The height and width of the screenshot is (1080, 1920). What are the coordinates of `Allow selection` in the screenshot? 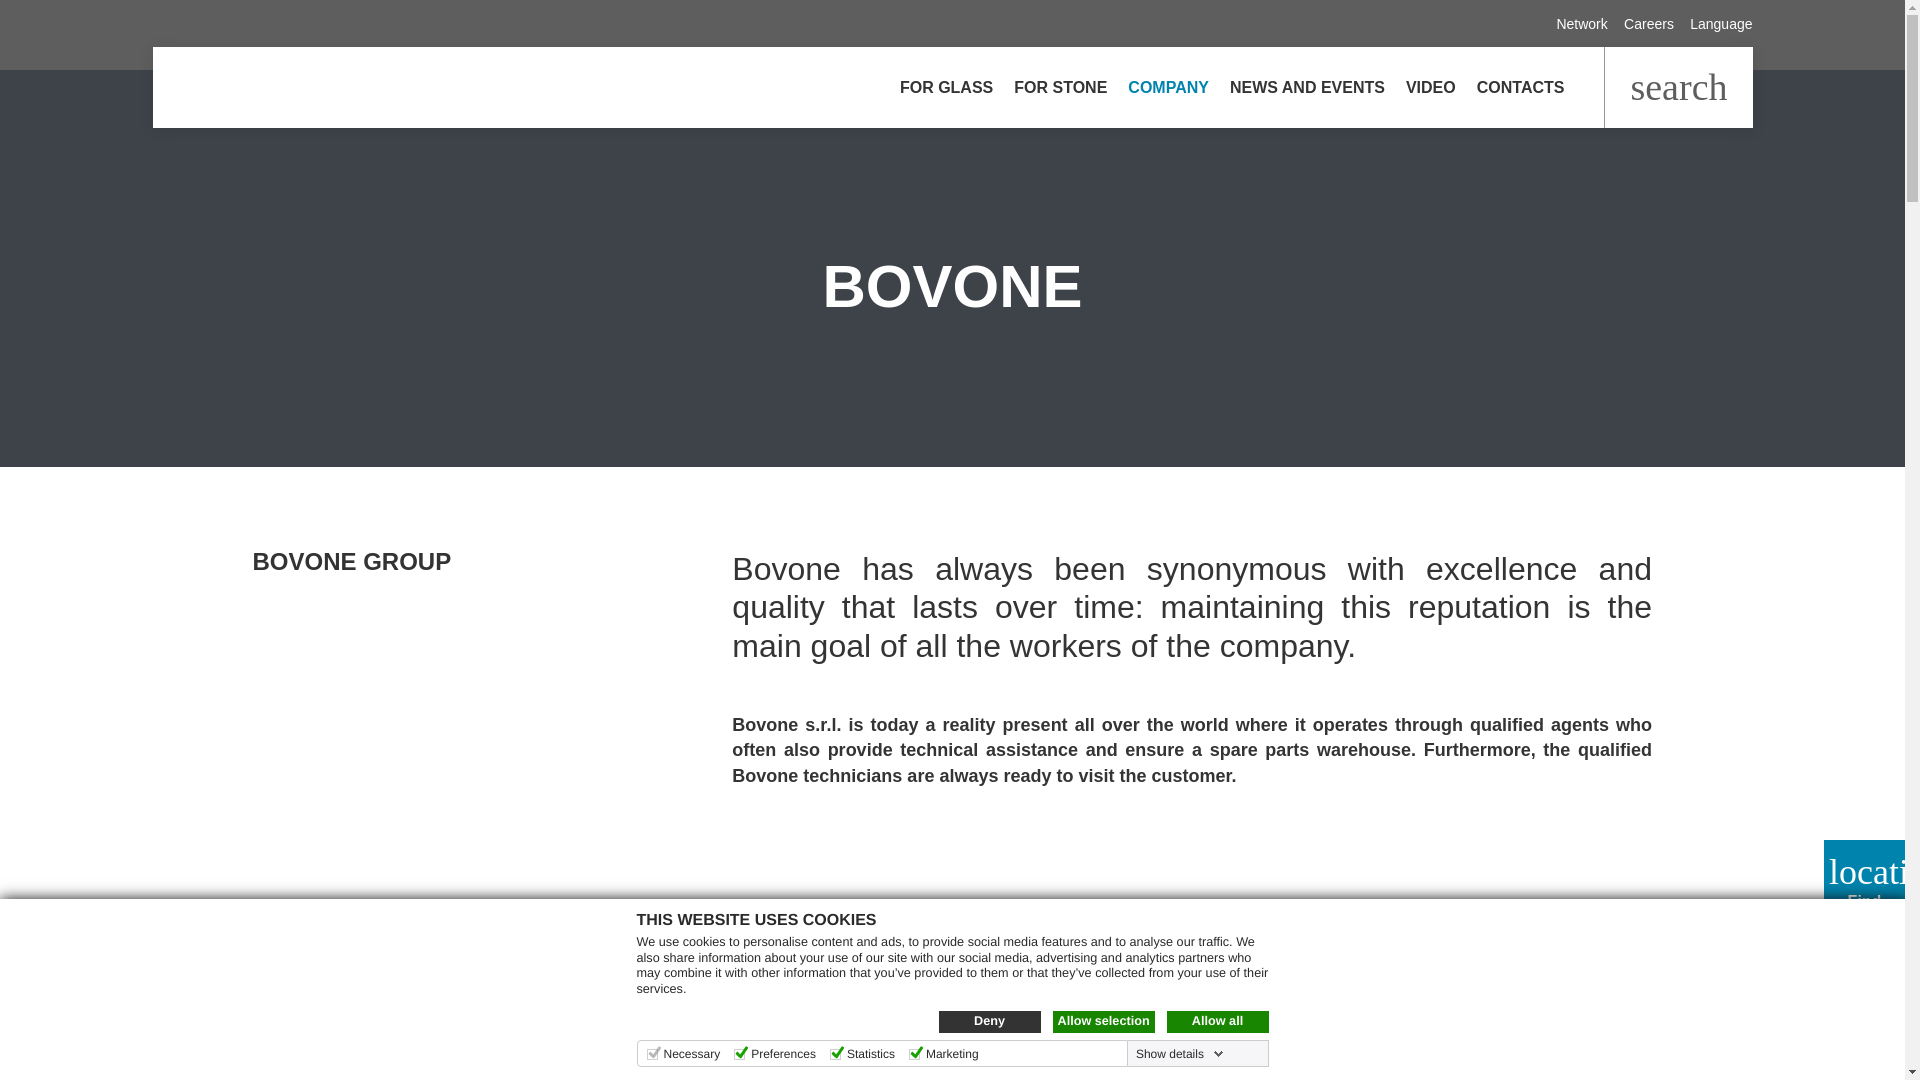 It's located at (1102, 1021).